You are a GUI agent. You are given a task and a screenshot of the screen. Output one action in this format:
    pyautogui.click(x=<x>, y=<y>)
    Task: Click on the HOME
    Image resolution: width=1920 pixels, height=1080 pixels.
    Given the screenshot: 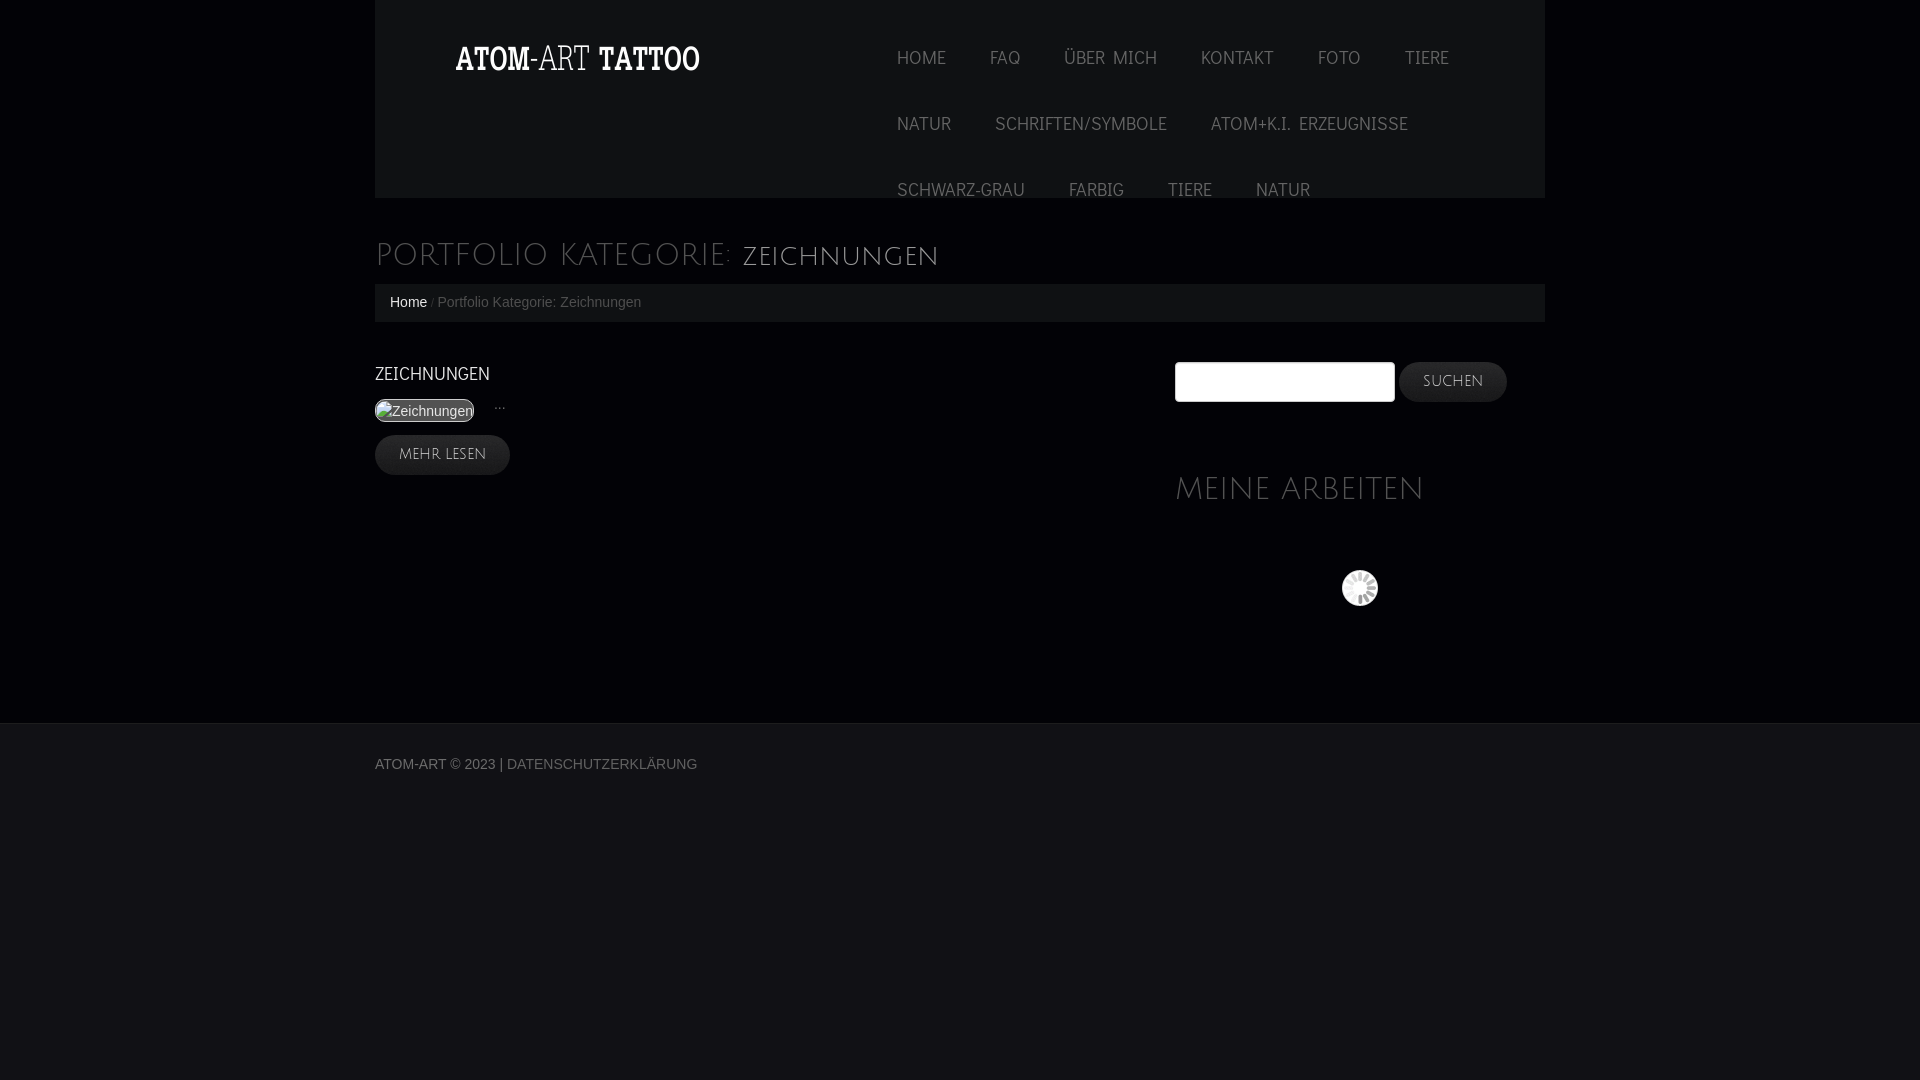 What is the action you would take?
    pyautogui.click(x=922, y=57)
    